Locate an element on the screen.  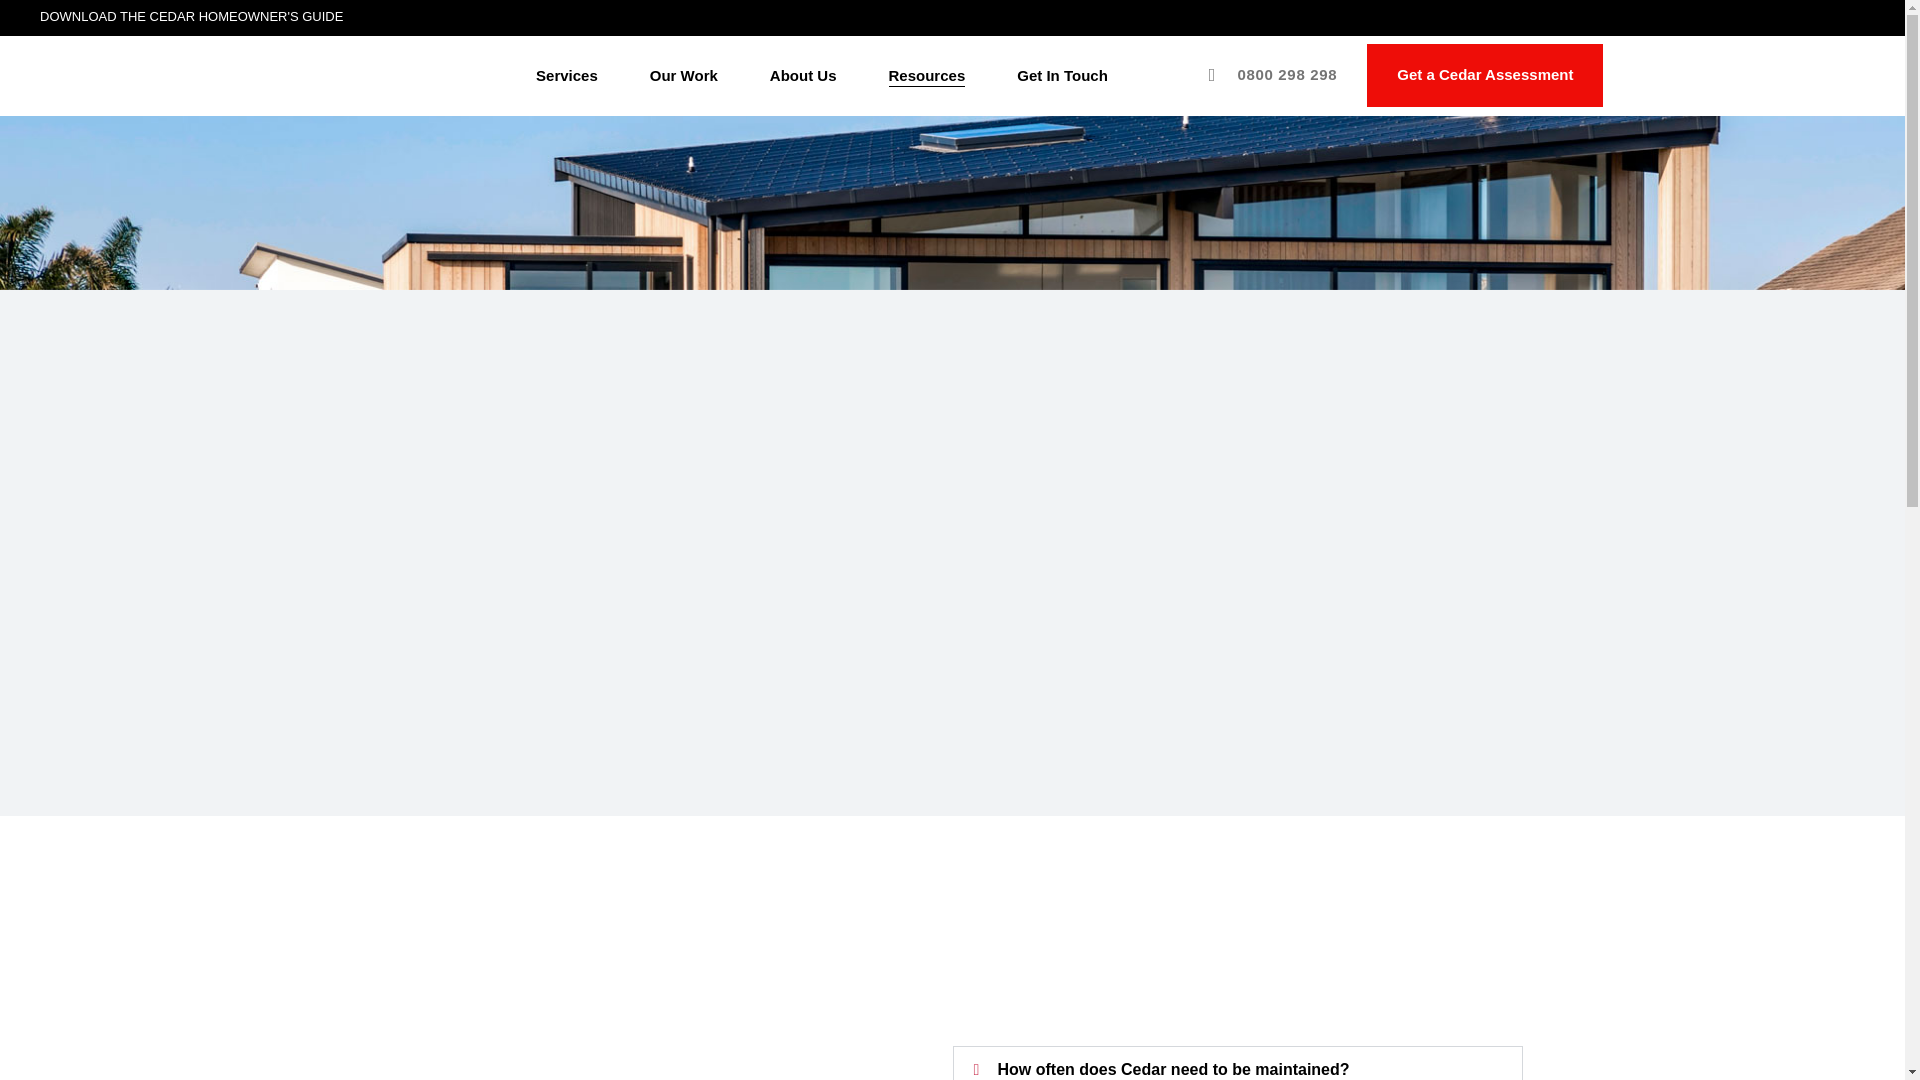
How often does Cedar need to be maintained? is located at coordinates (1174, 1068).